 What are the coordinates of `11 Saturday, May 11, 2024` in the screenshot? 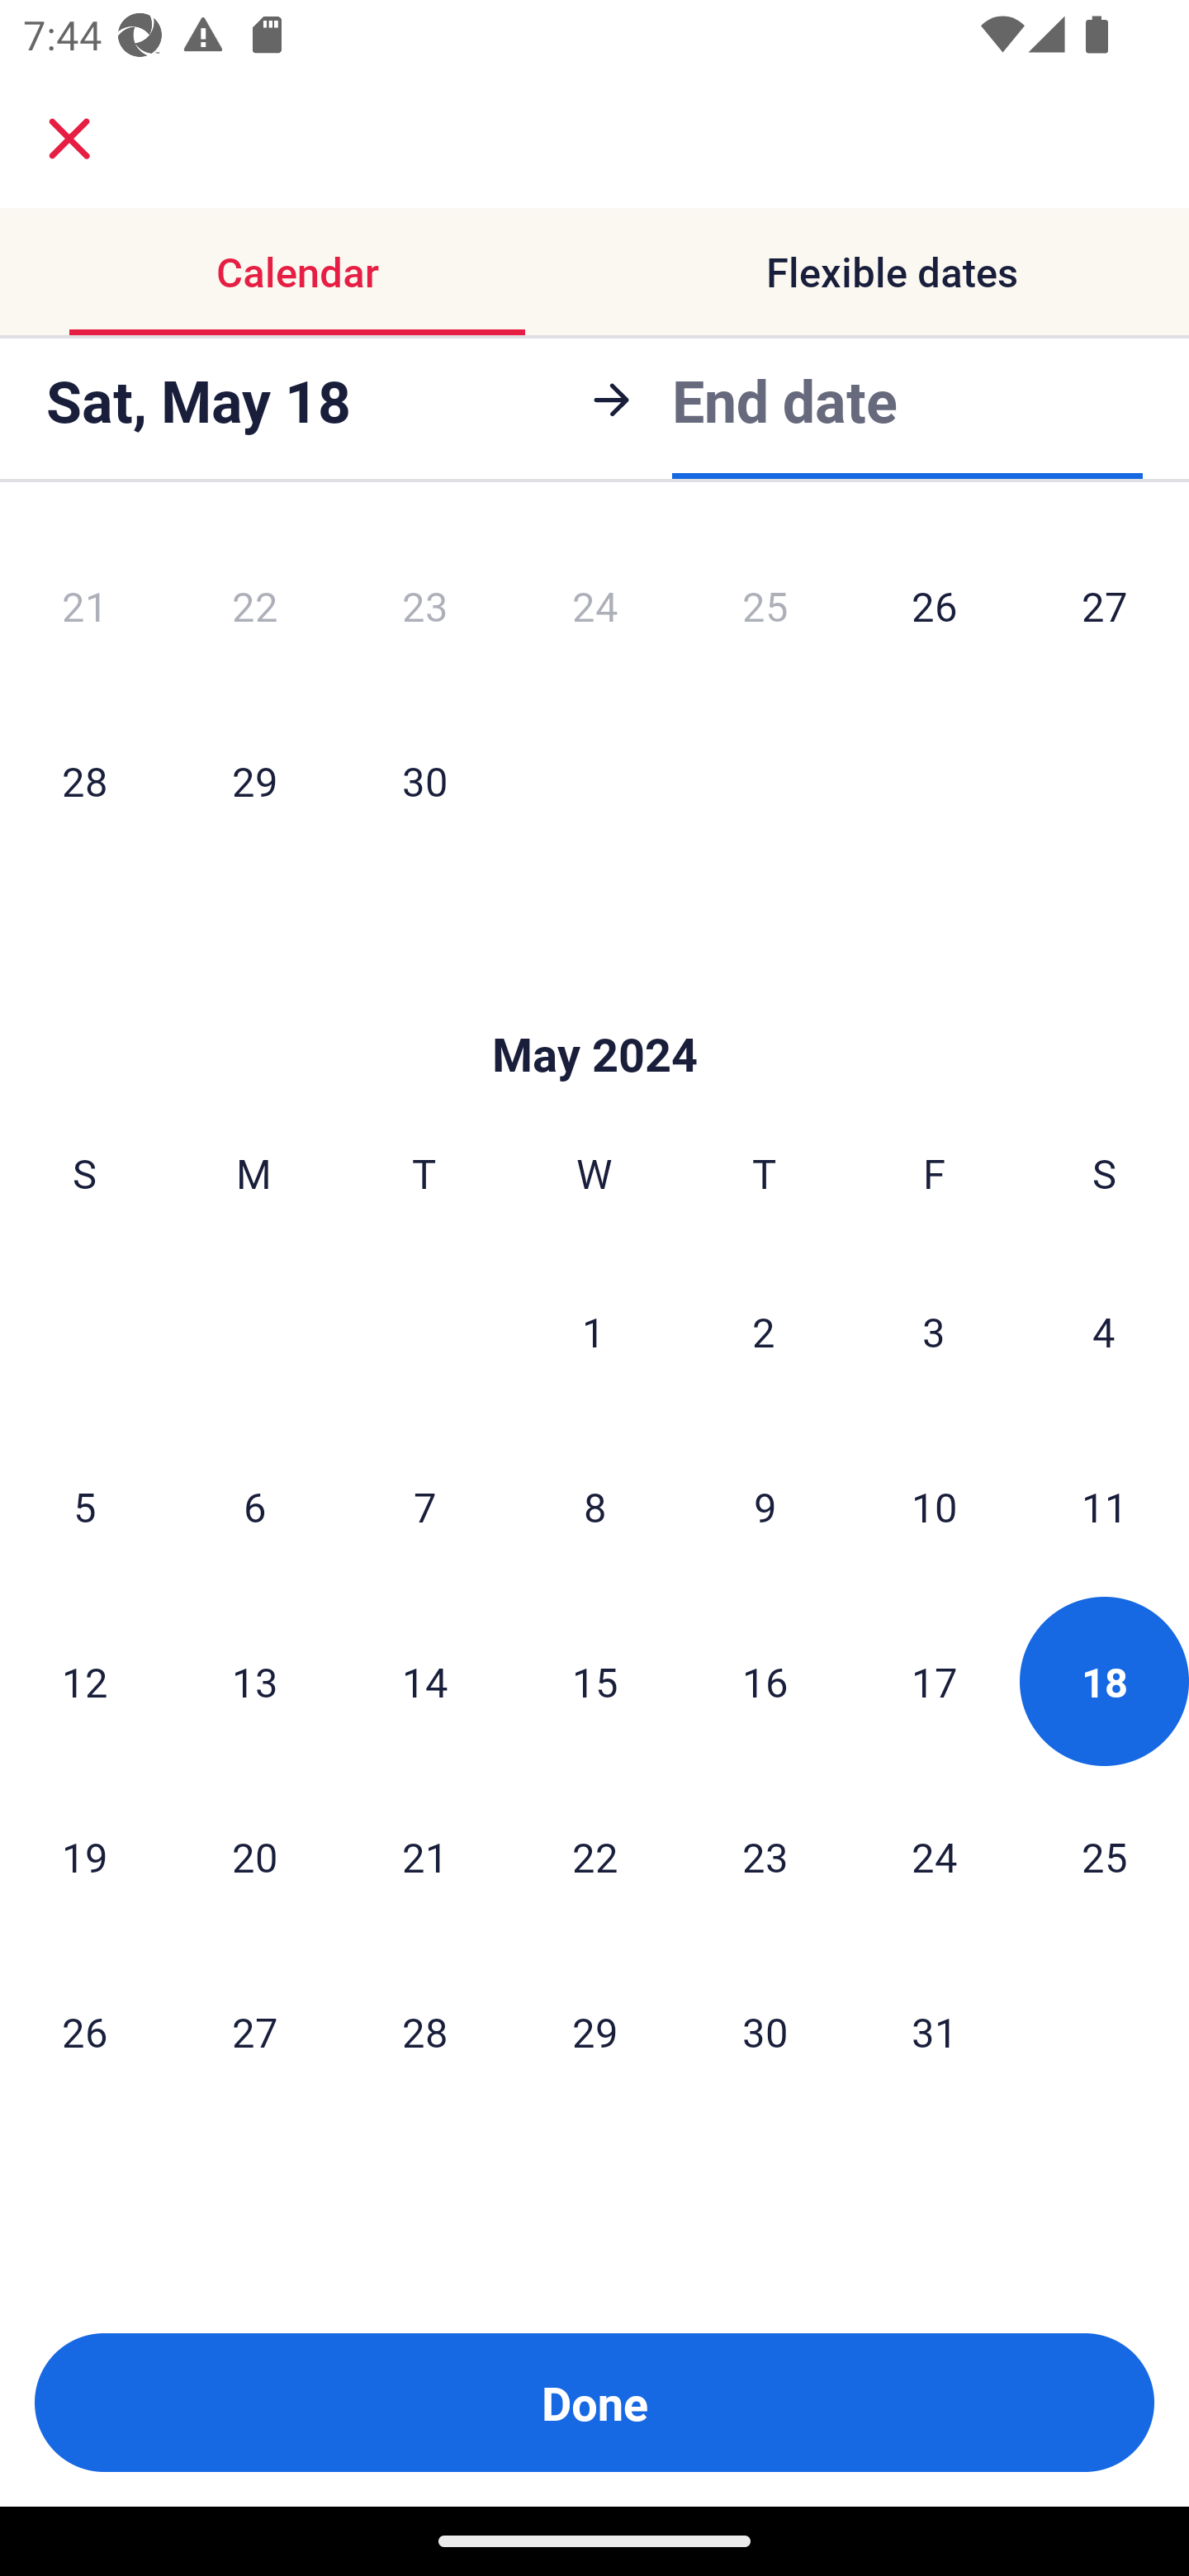 It's located at (1105, 1507).